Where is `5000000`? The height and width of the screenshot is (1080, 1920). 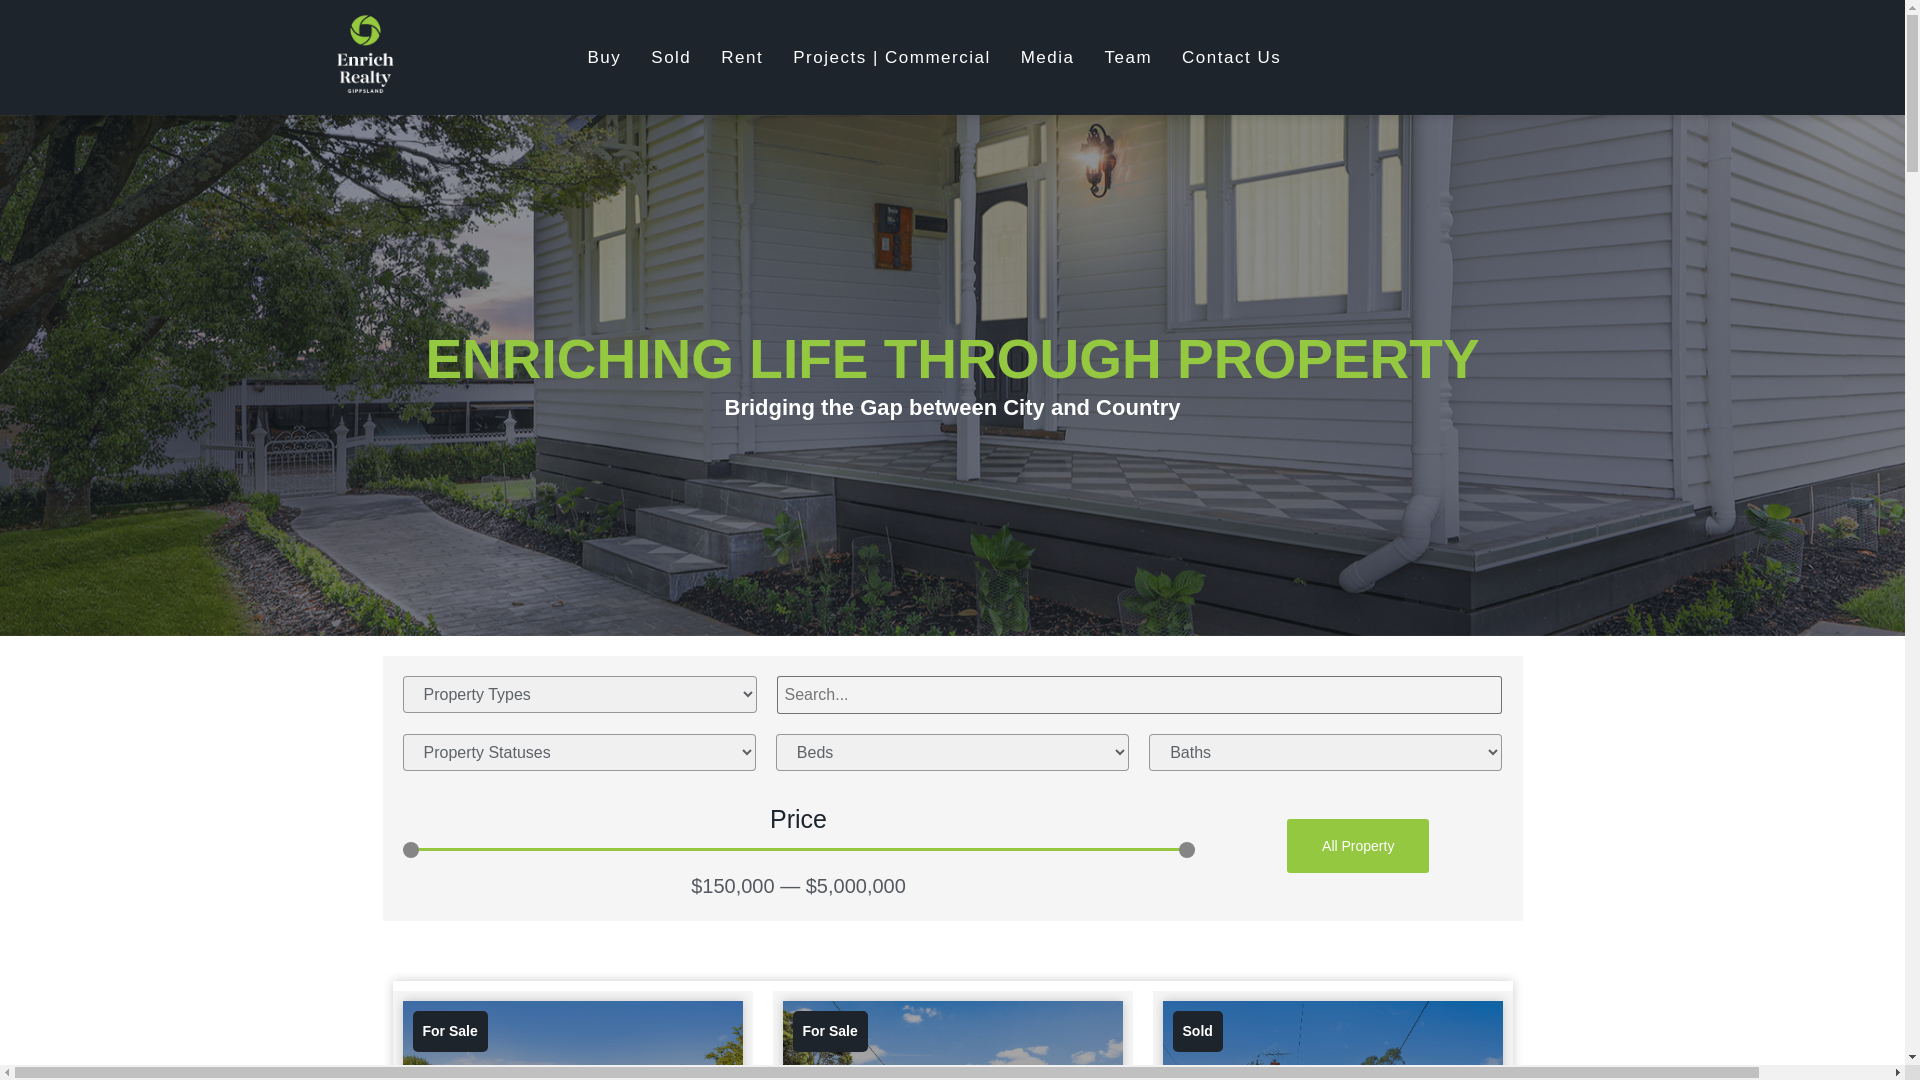 5000000 is located at coordinates (798, 850).